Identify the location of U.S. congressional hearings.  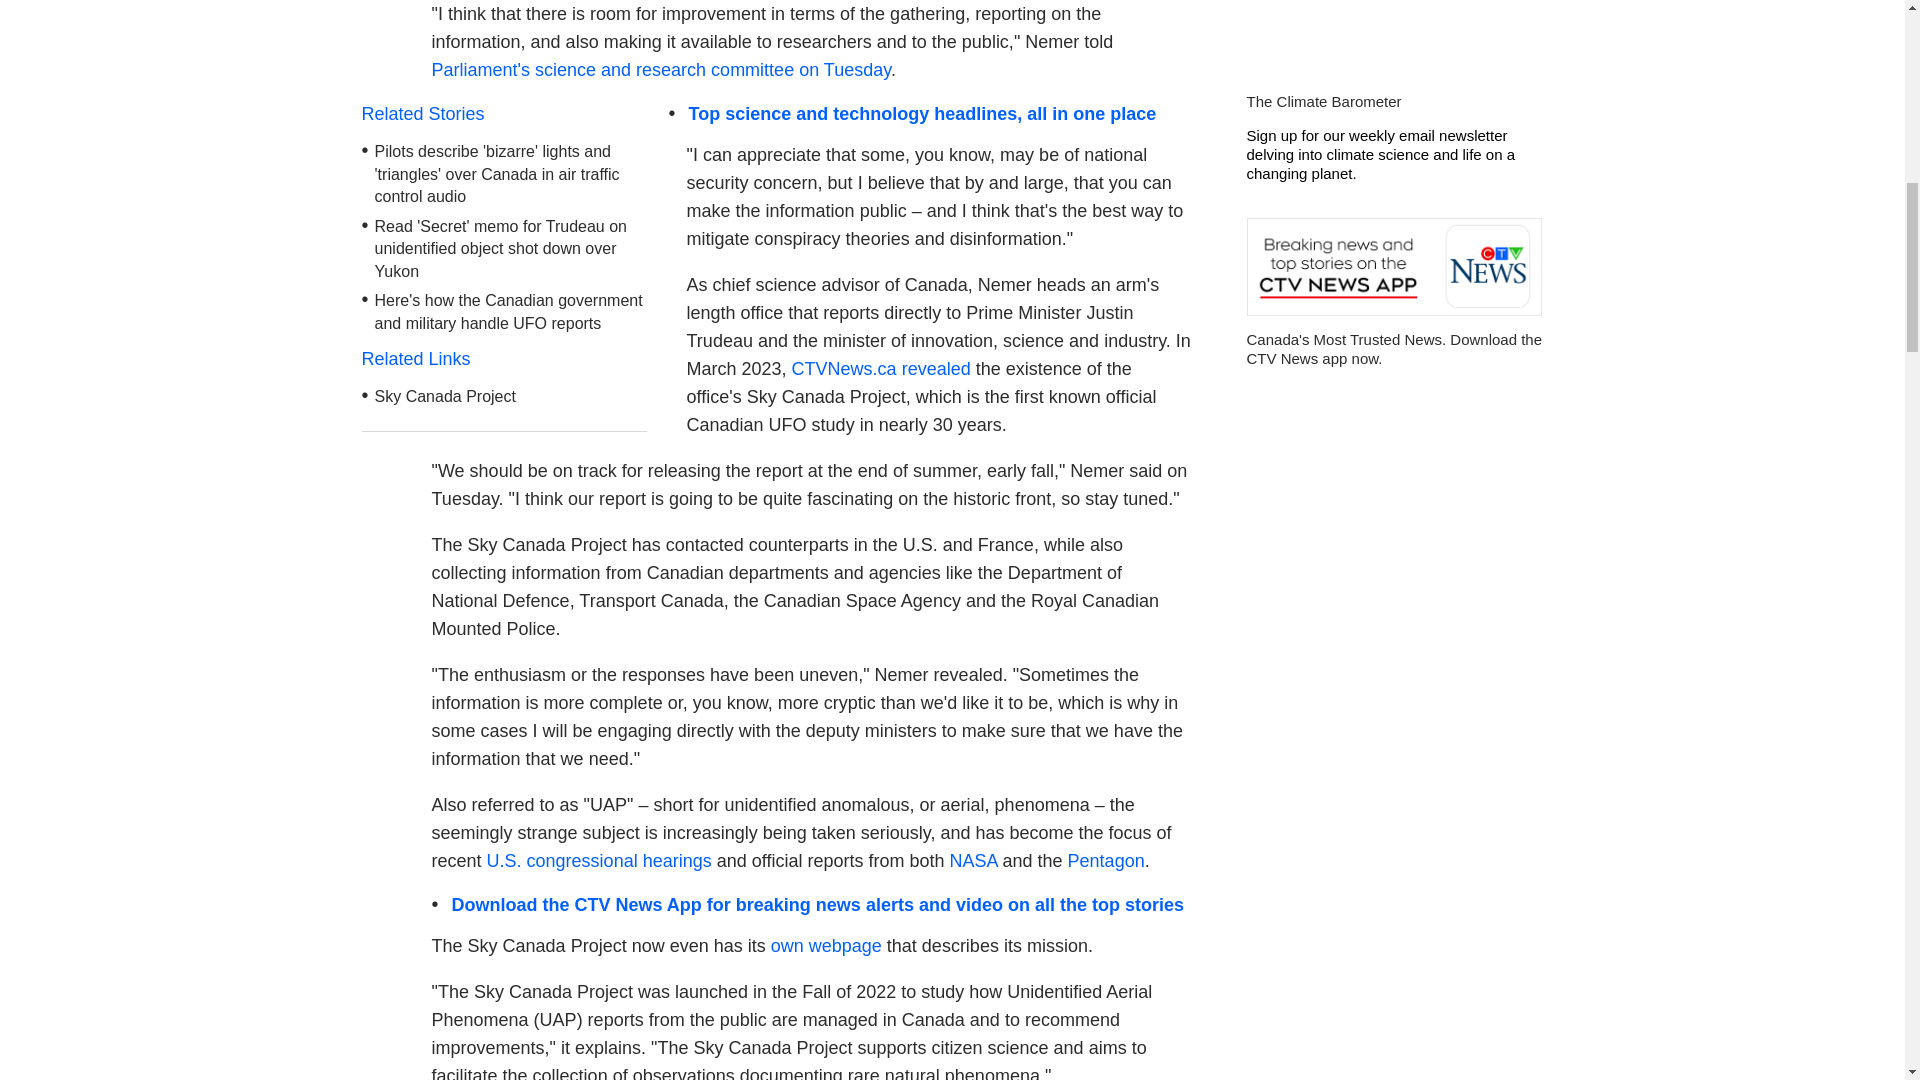
(600, 860).